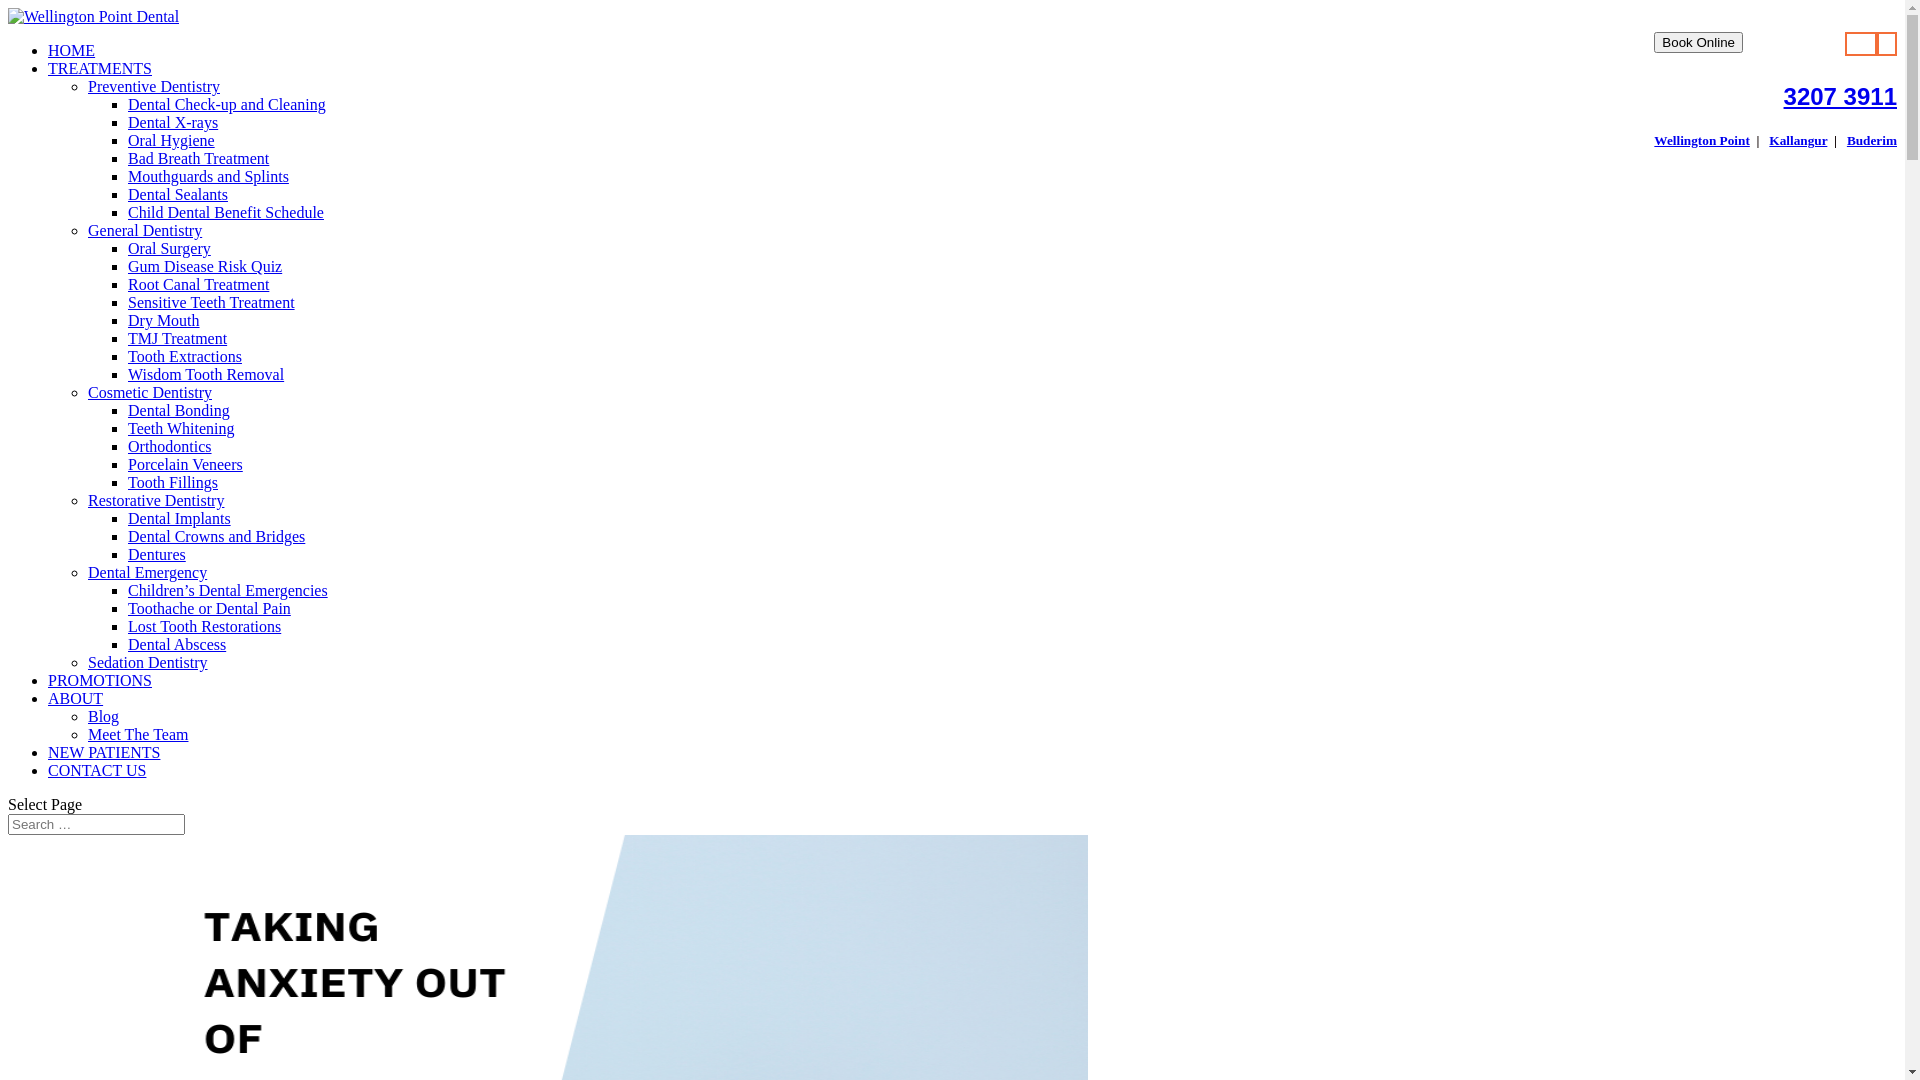 This screenshot has width=1920, height=1080. Describe the element at coordinates (138, 734) in the screenshot. I see `Meet The Team` at that location.